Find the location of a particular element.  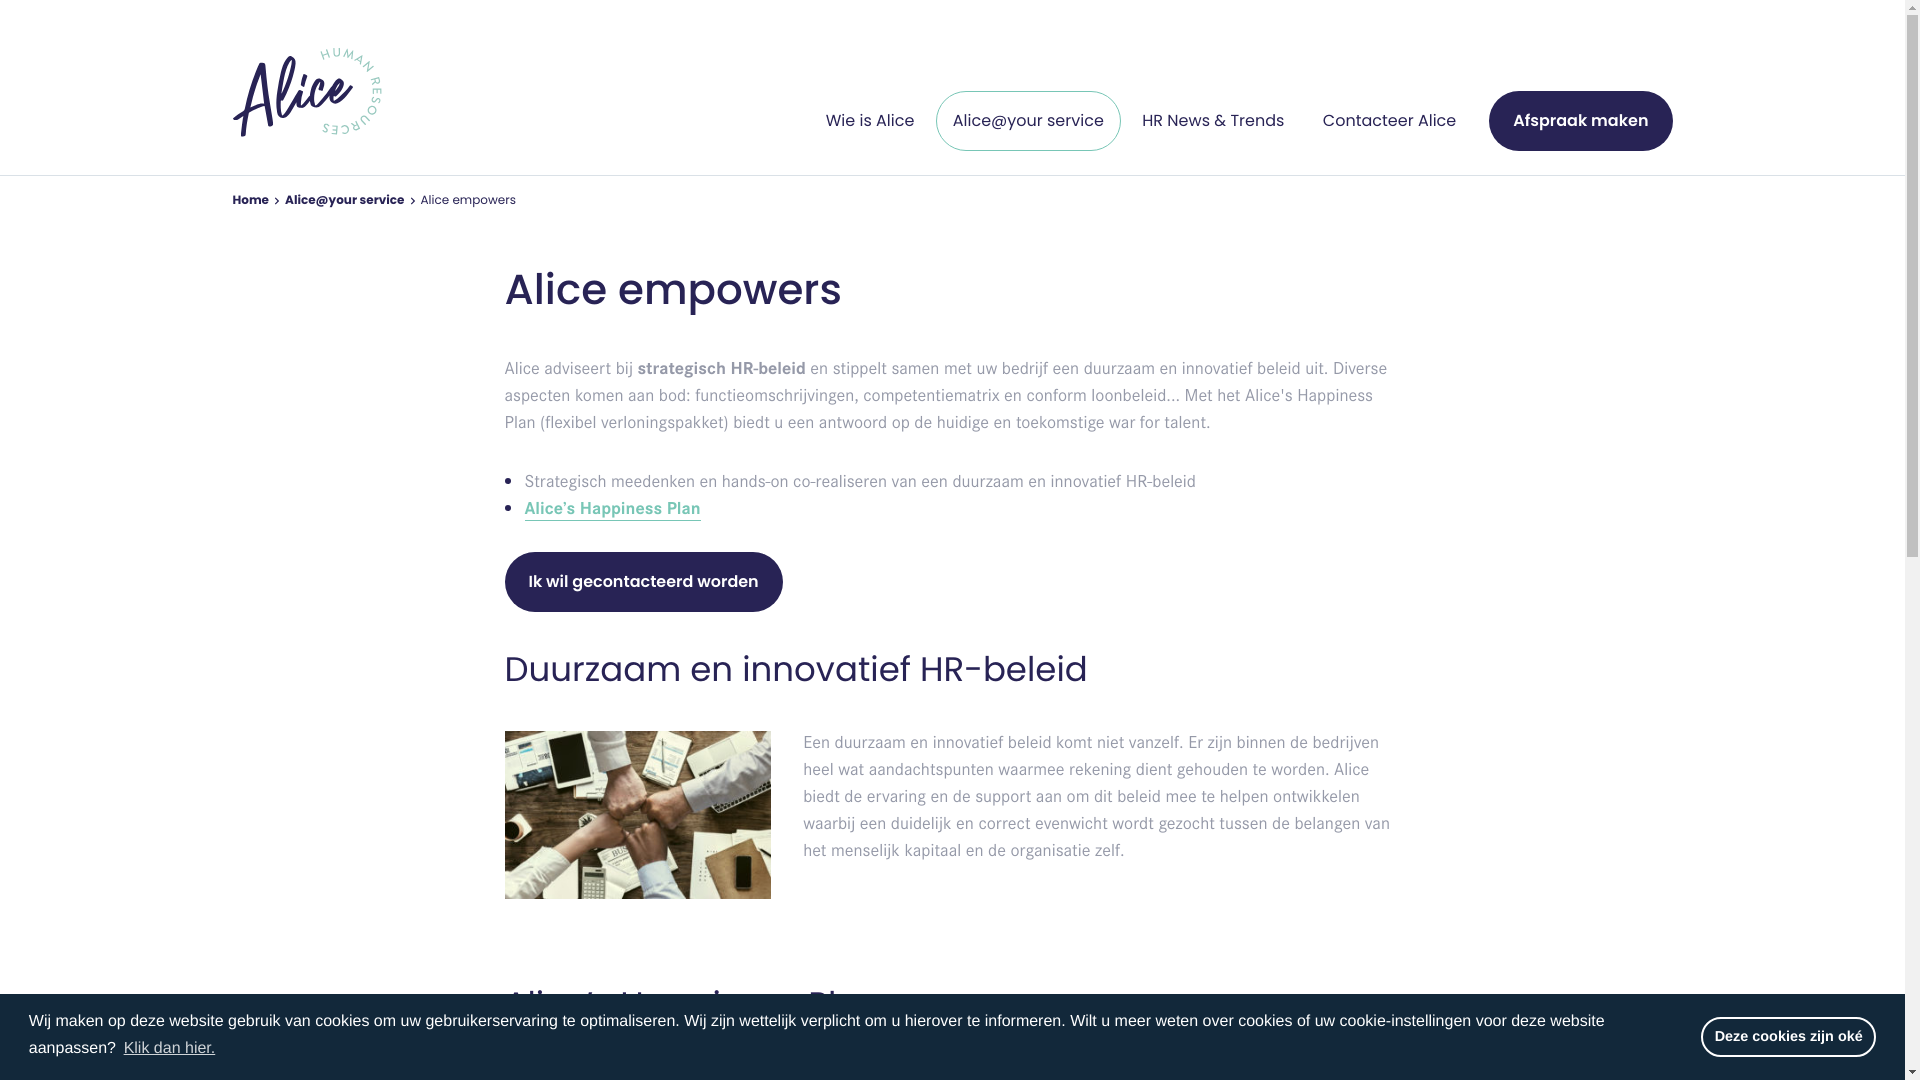

nl is located at coordinates (306, 84).